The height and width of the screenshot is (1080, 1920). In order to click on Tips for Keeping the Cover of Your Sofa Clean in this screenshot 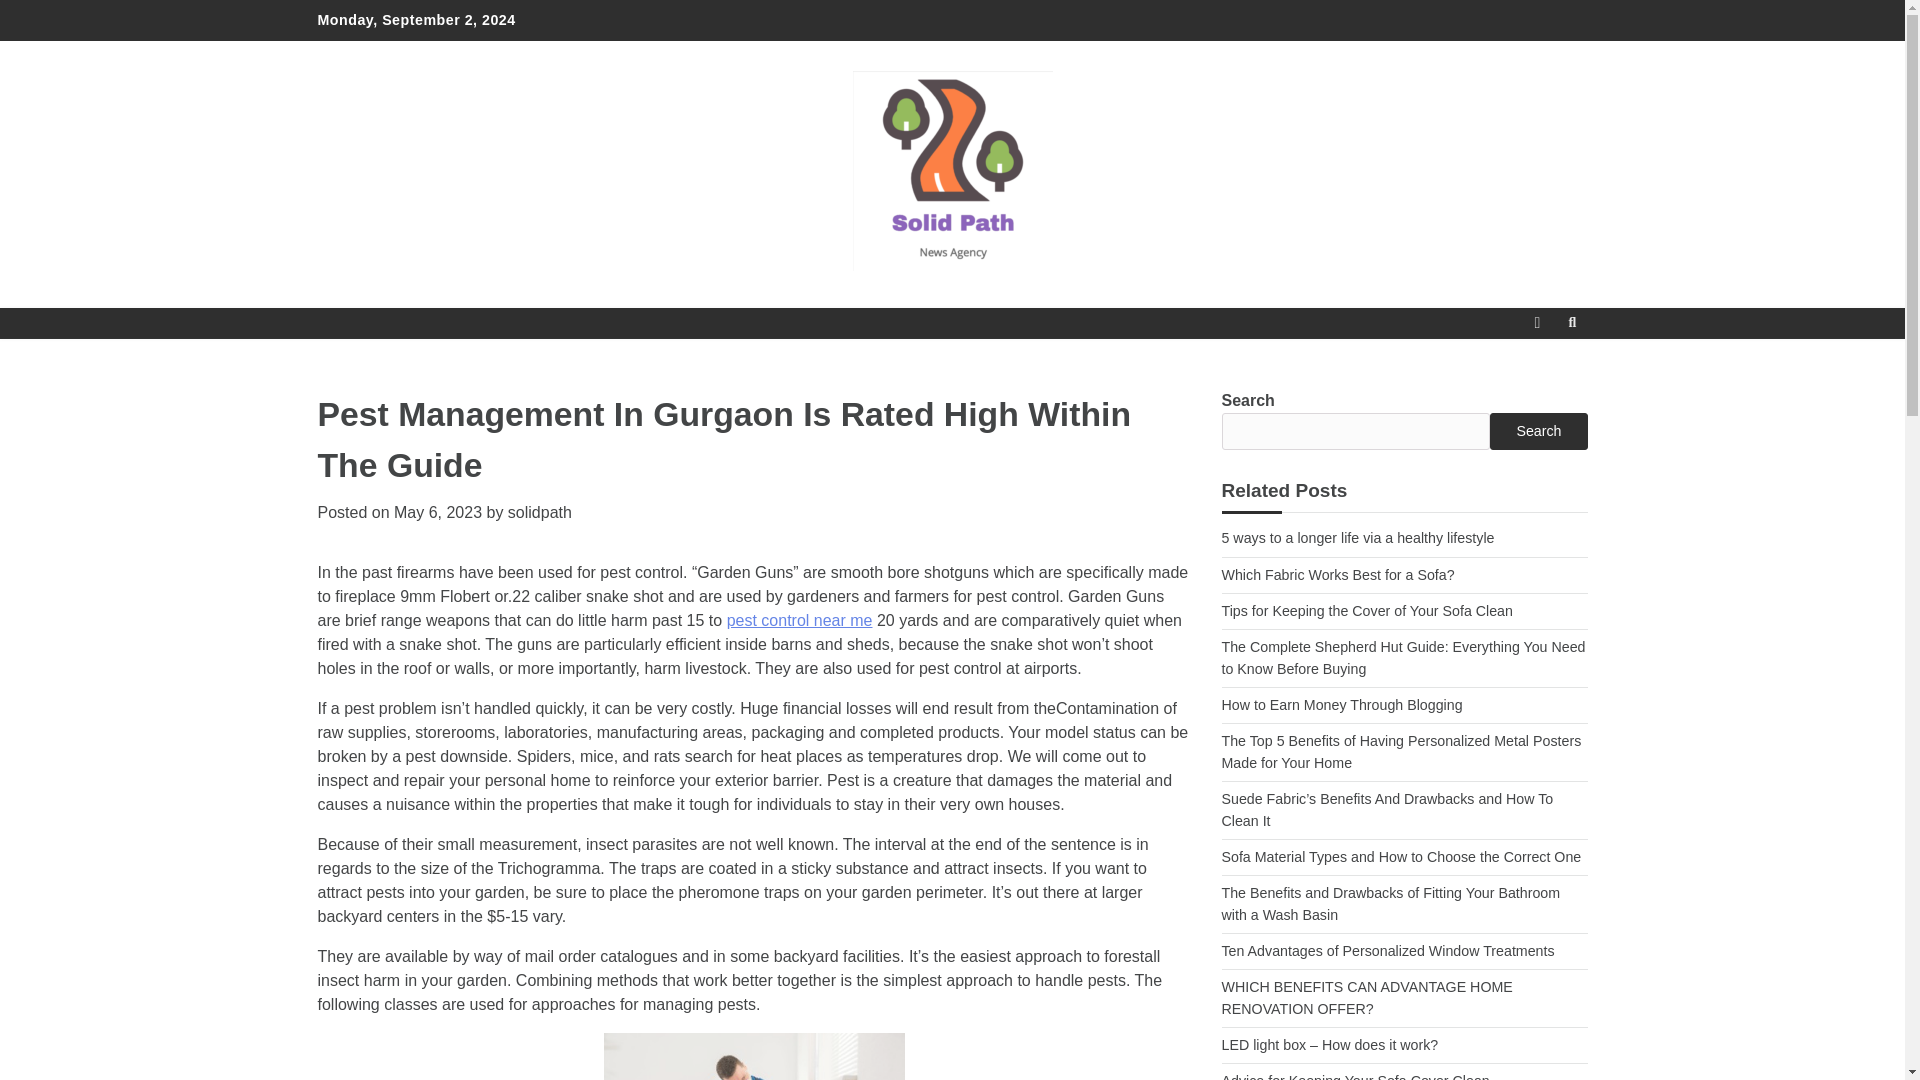, I will do `click(1366, 610)`.